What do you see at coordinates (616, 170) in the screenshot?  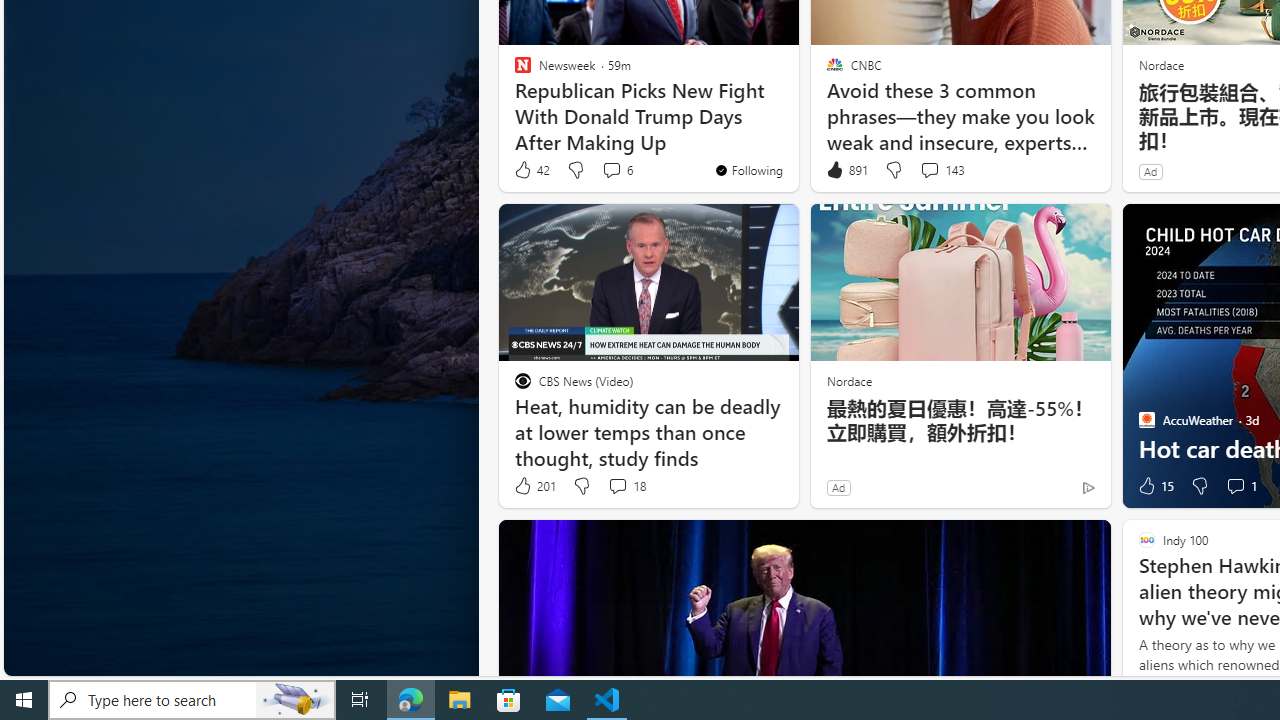 I see `View comments 6 Comment` at bounding box center [616, 170].